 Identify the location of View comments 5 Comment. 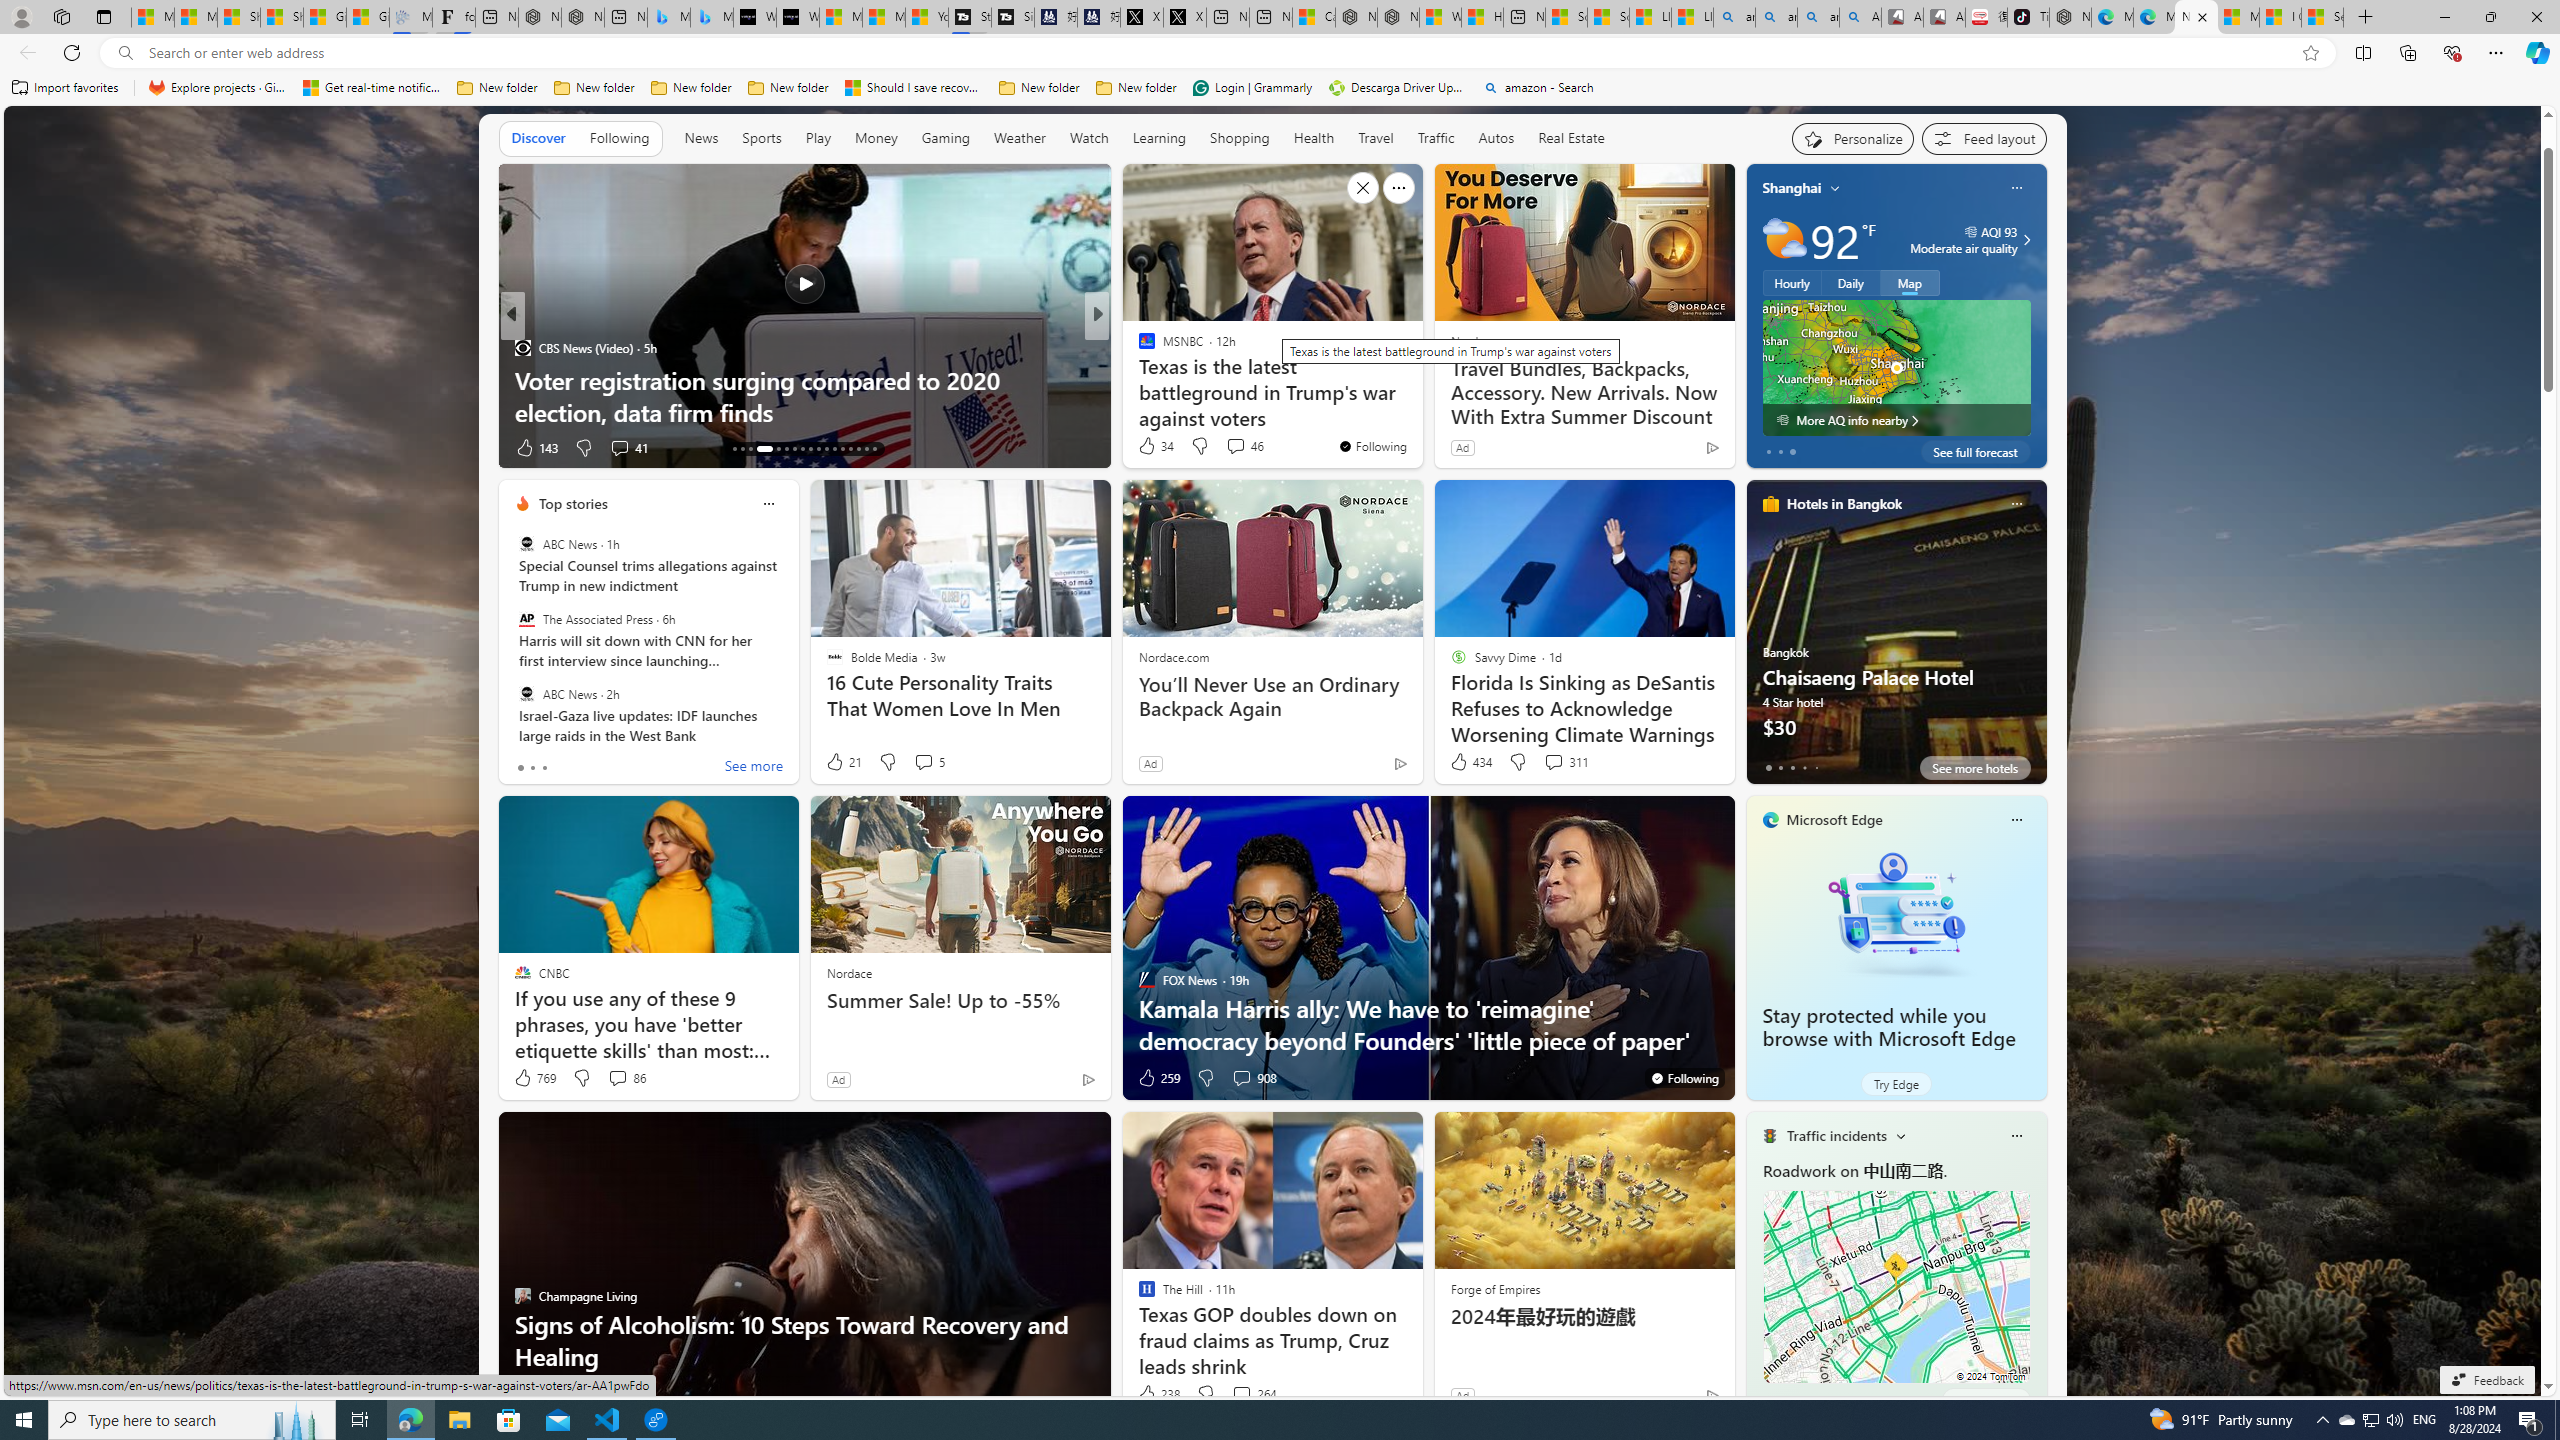
(924, 761).